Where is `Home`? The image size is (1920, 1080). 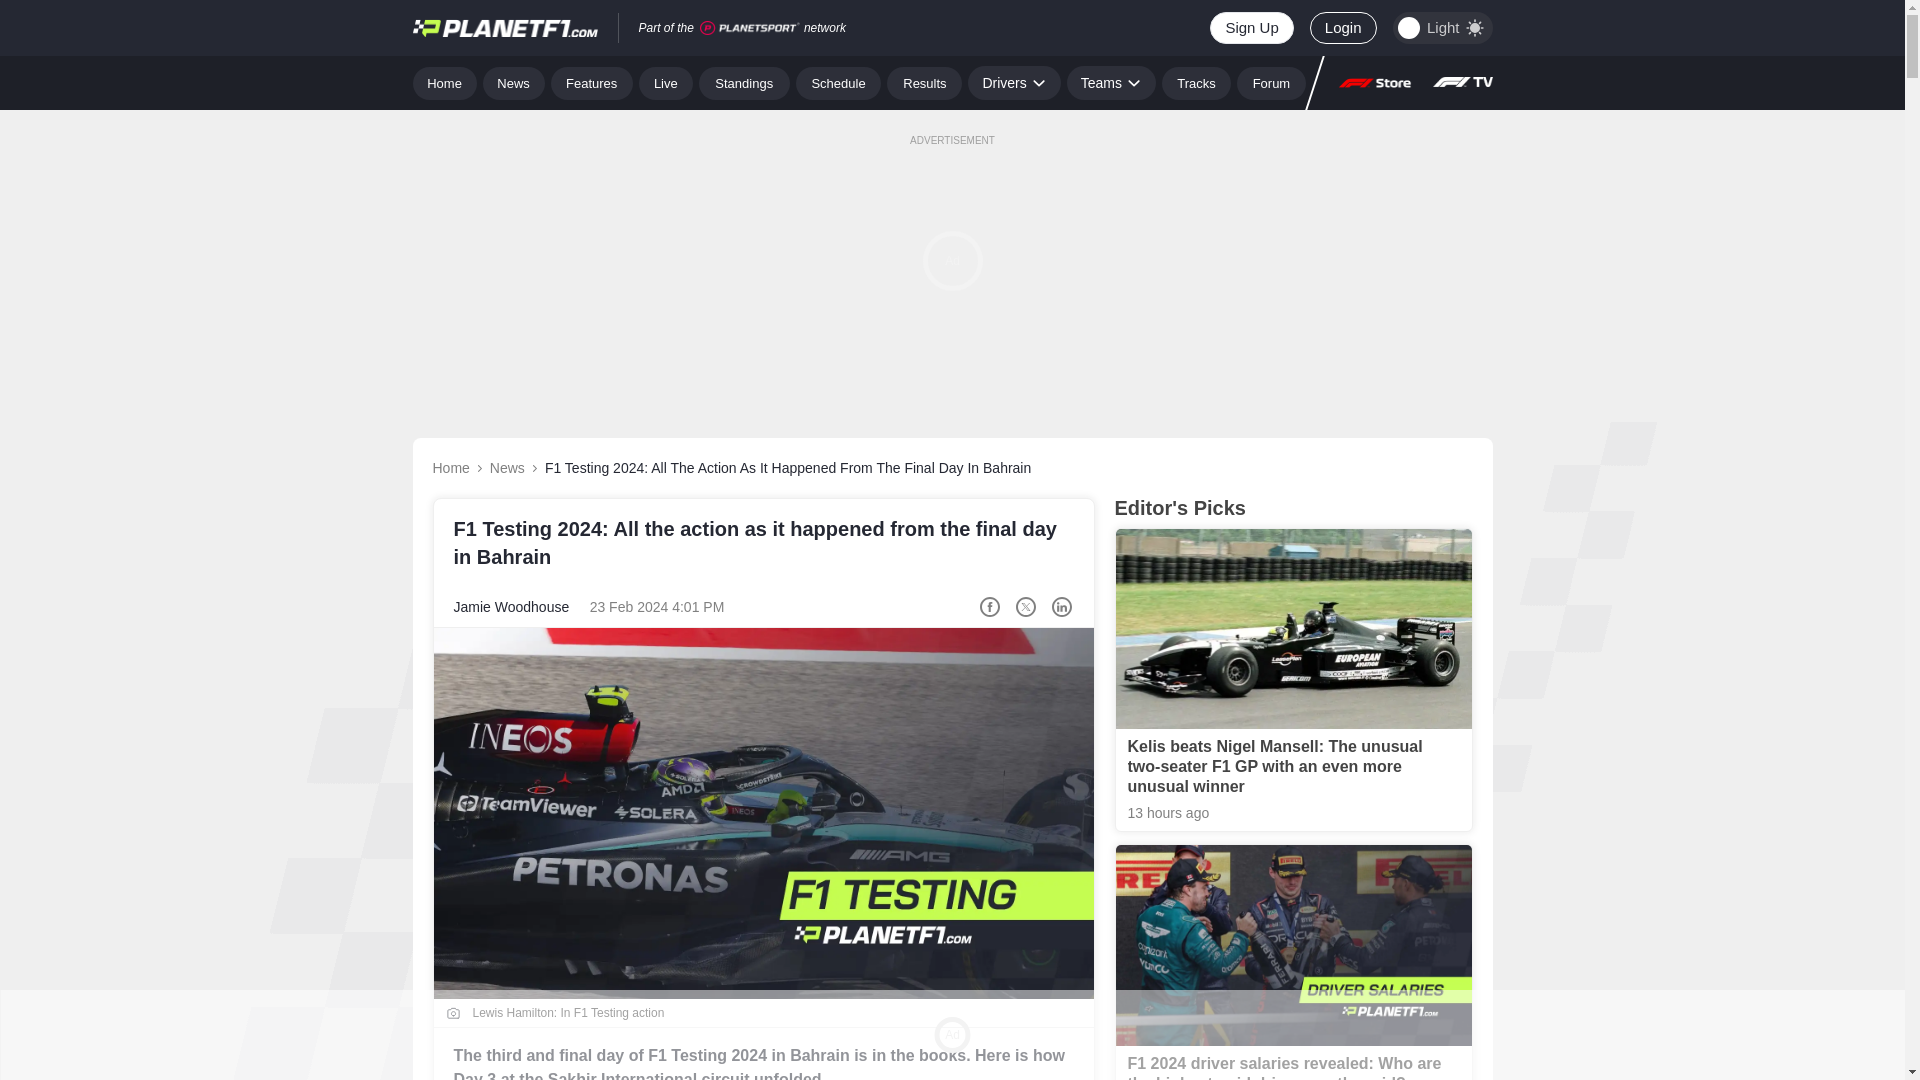 Home is located at coordinates (444, 82).